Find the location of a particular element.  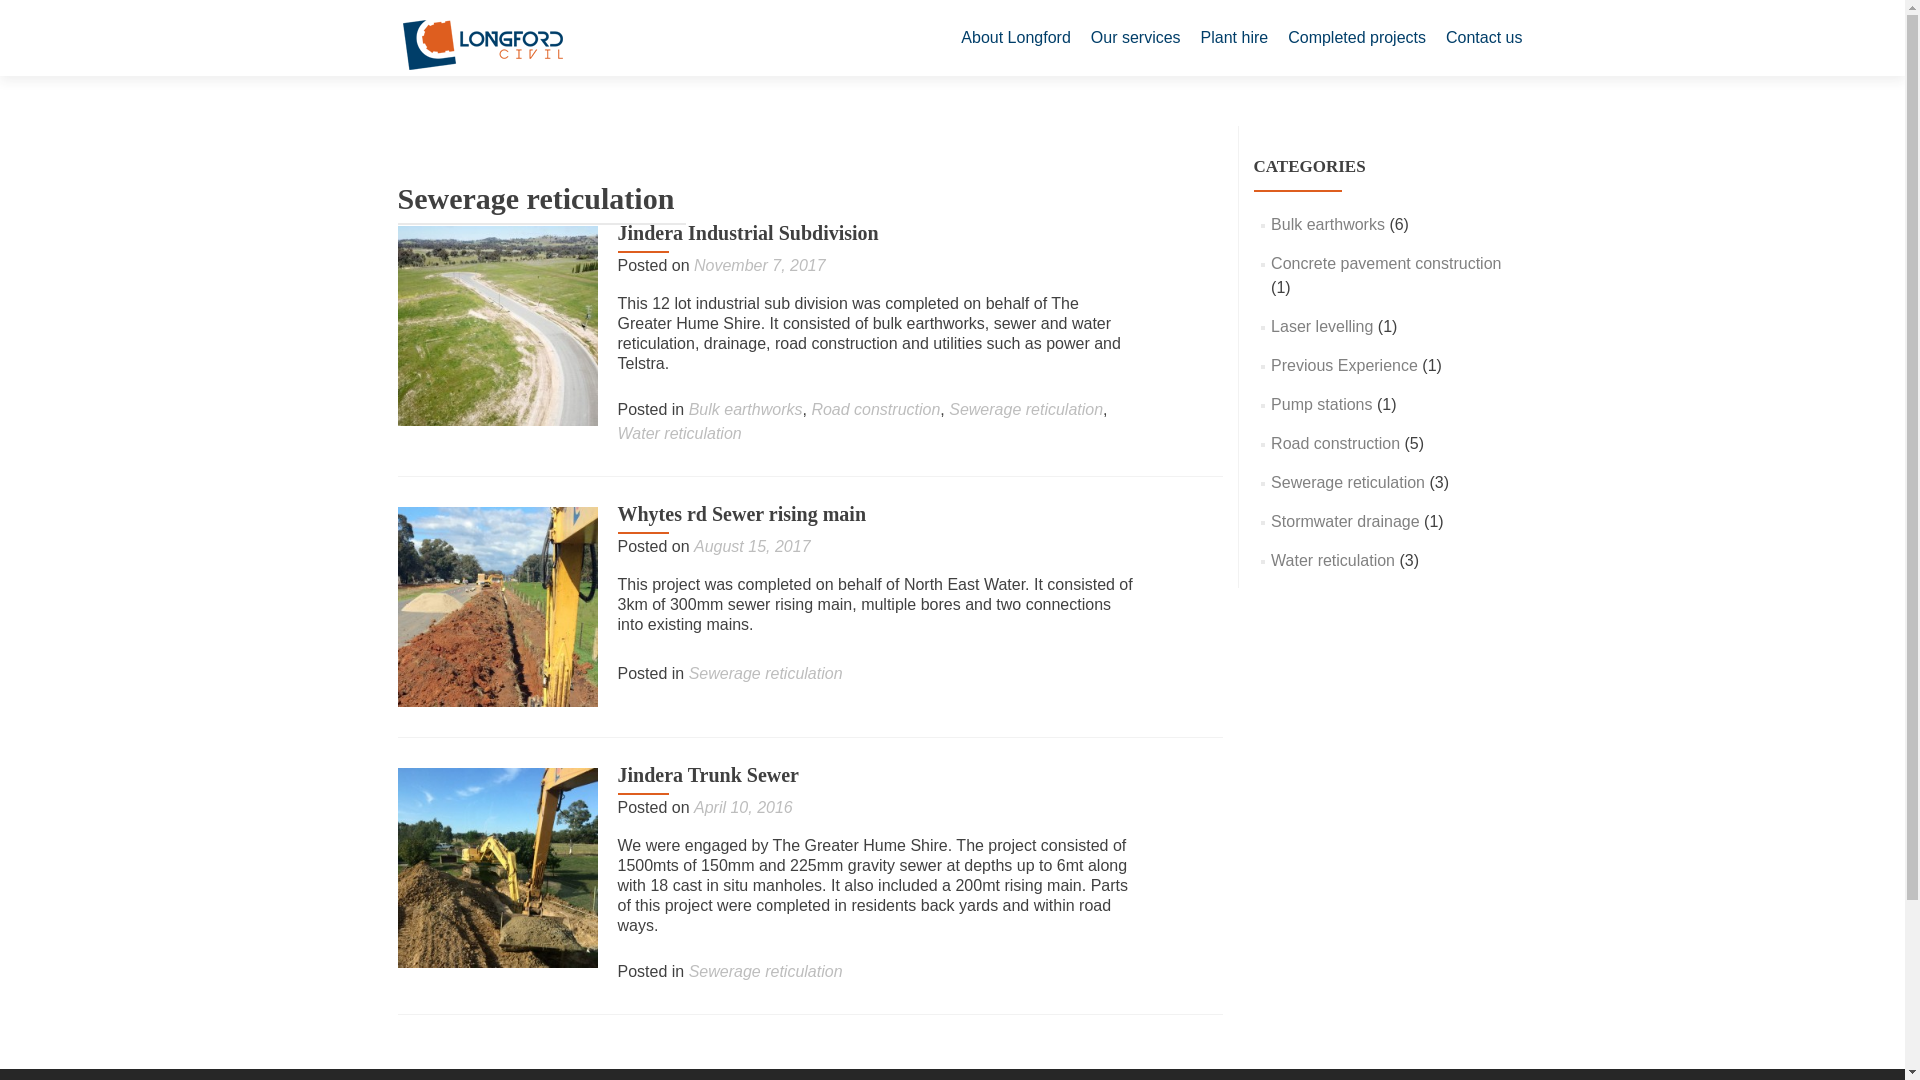

Stormwater drainage is located at coordinates (1346, 522).